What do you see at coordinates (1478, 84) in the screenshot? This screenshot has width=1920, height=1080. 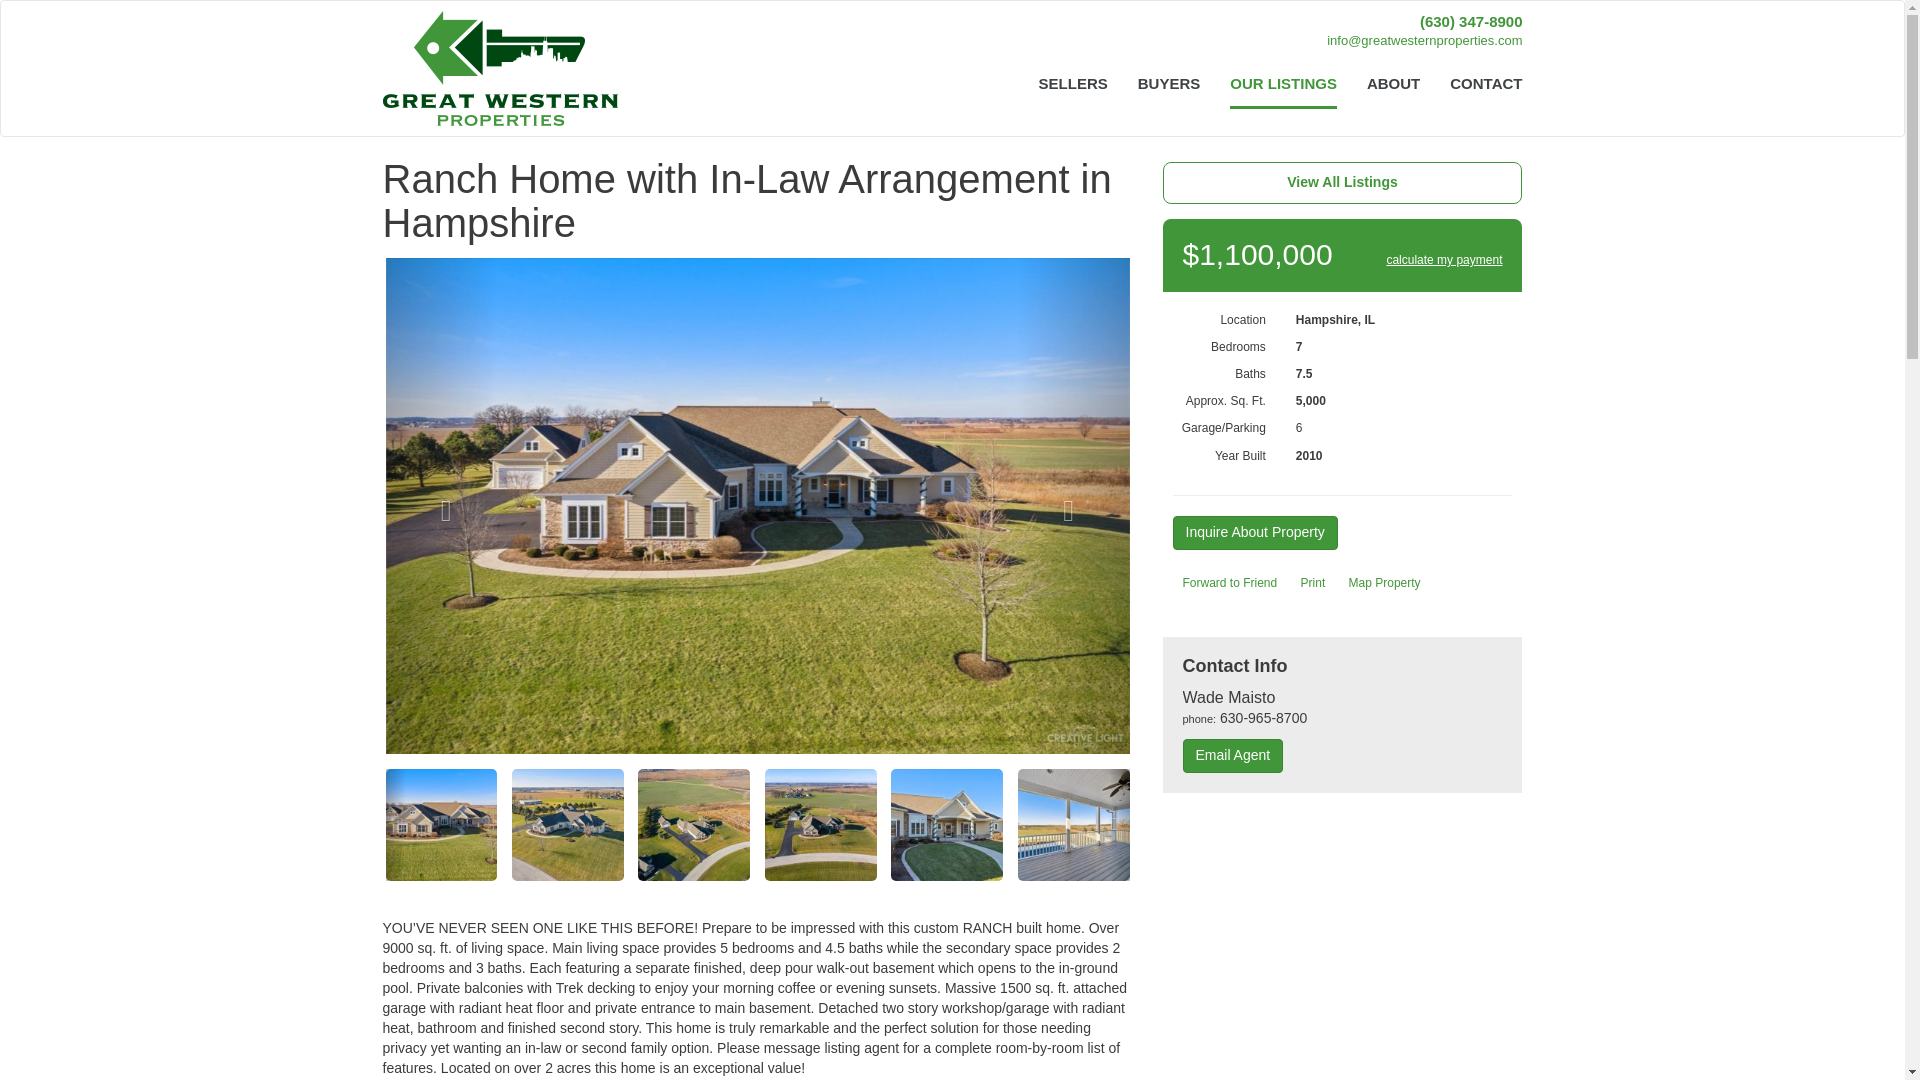 I see `CONTACT` at bounding box center [1478, 84].